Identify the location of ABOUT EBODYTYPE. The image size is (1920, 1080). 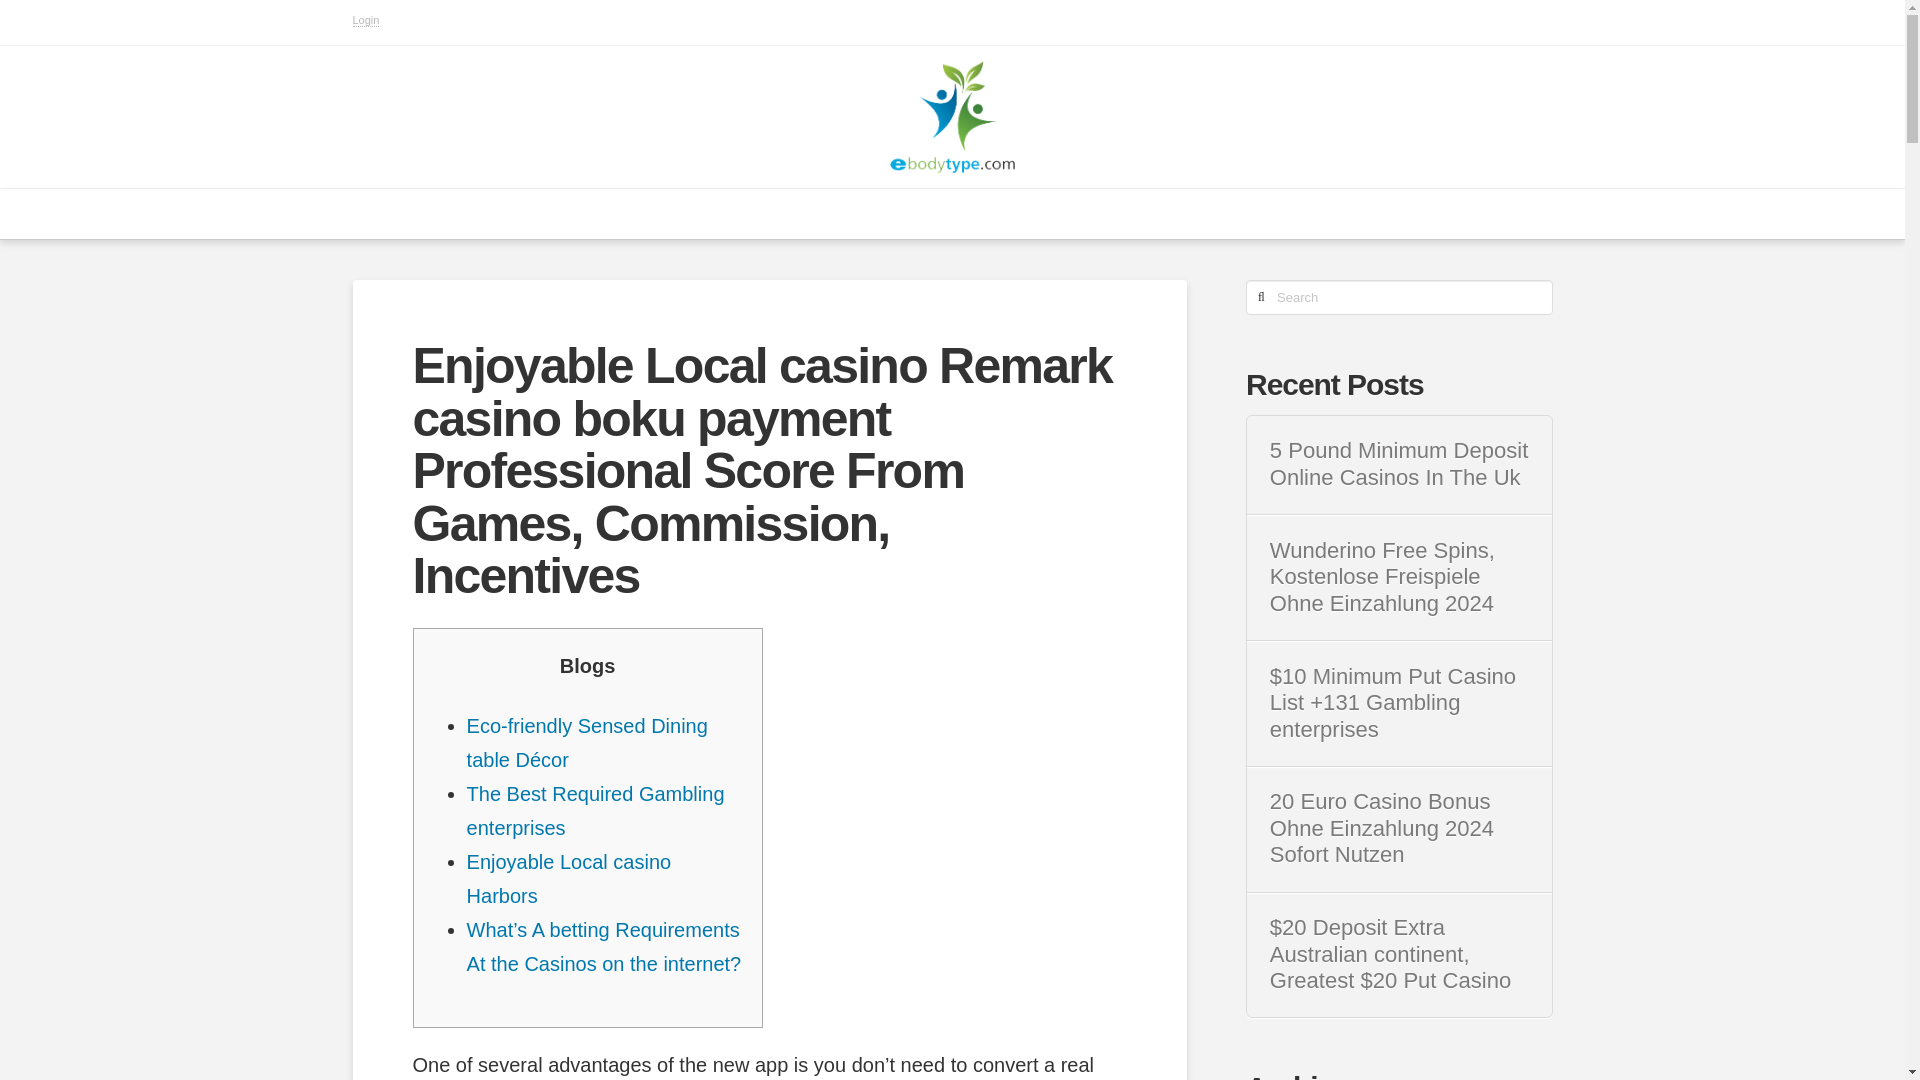
(802, 214).